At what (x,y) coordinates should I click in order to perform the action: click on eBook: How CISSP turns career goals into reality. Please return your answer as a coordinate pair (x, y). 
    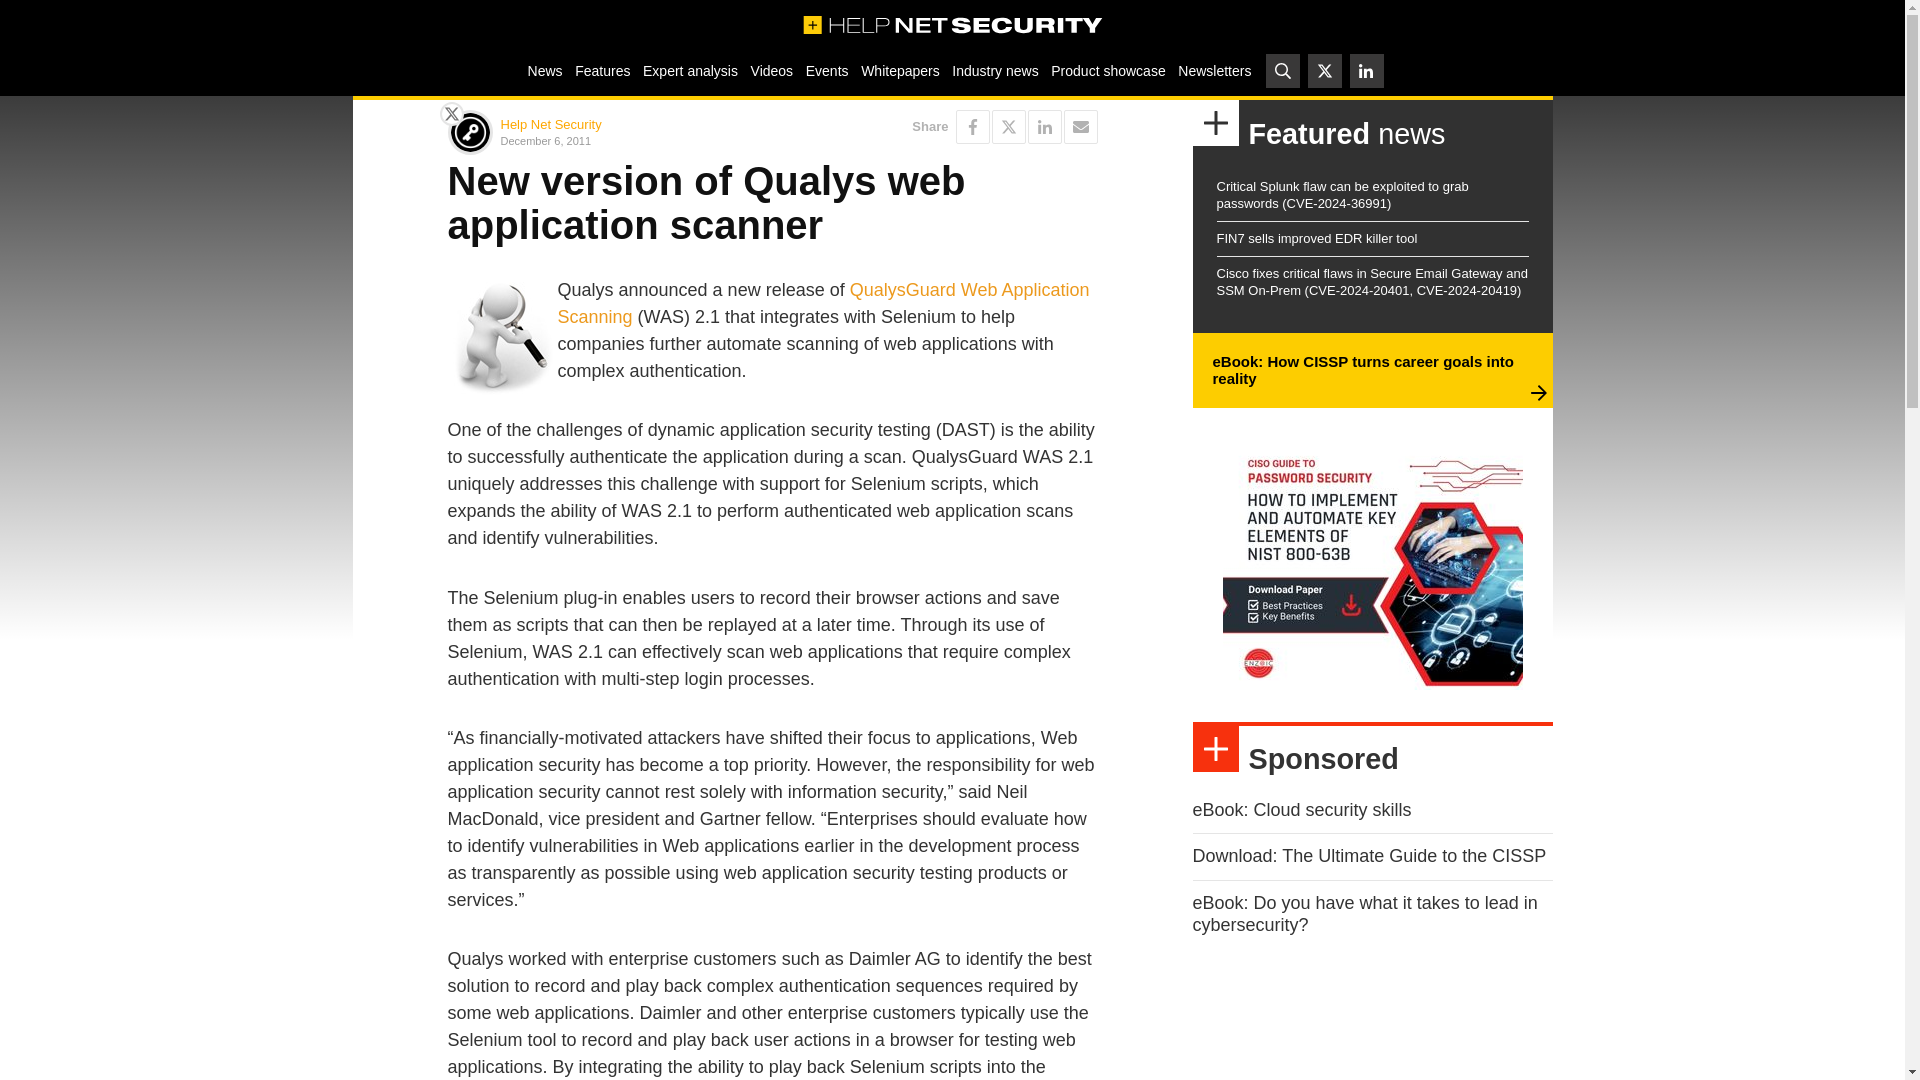
    Looking at the image, I should click on (1362, 370).